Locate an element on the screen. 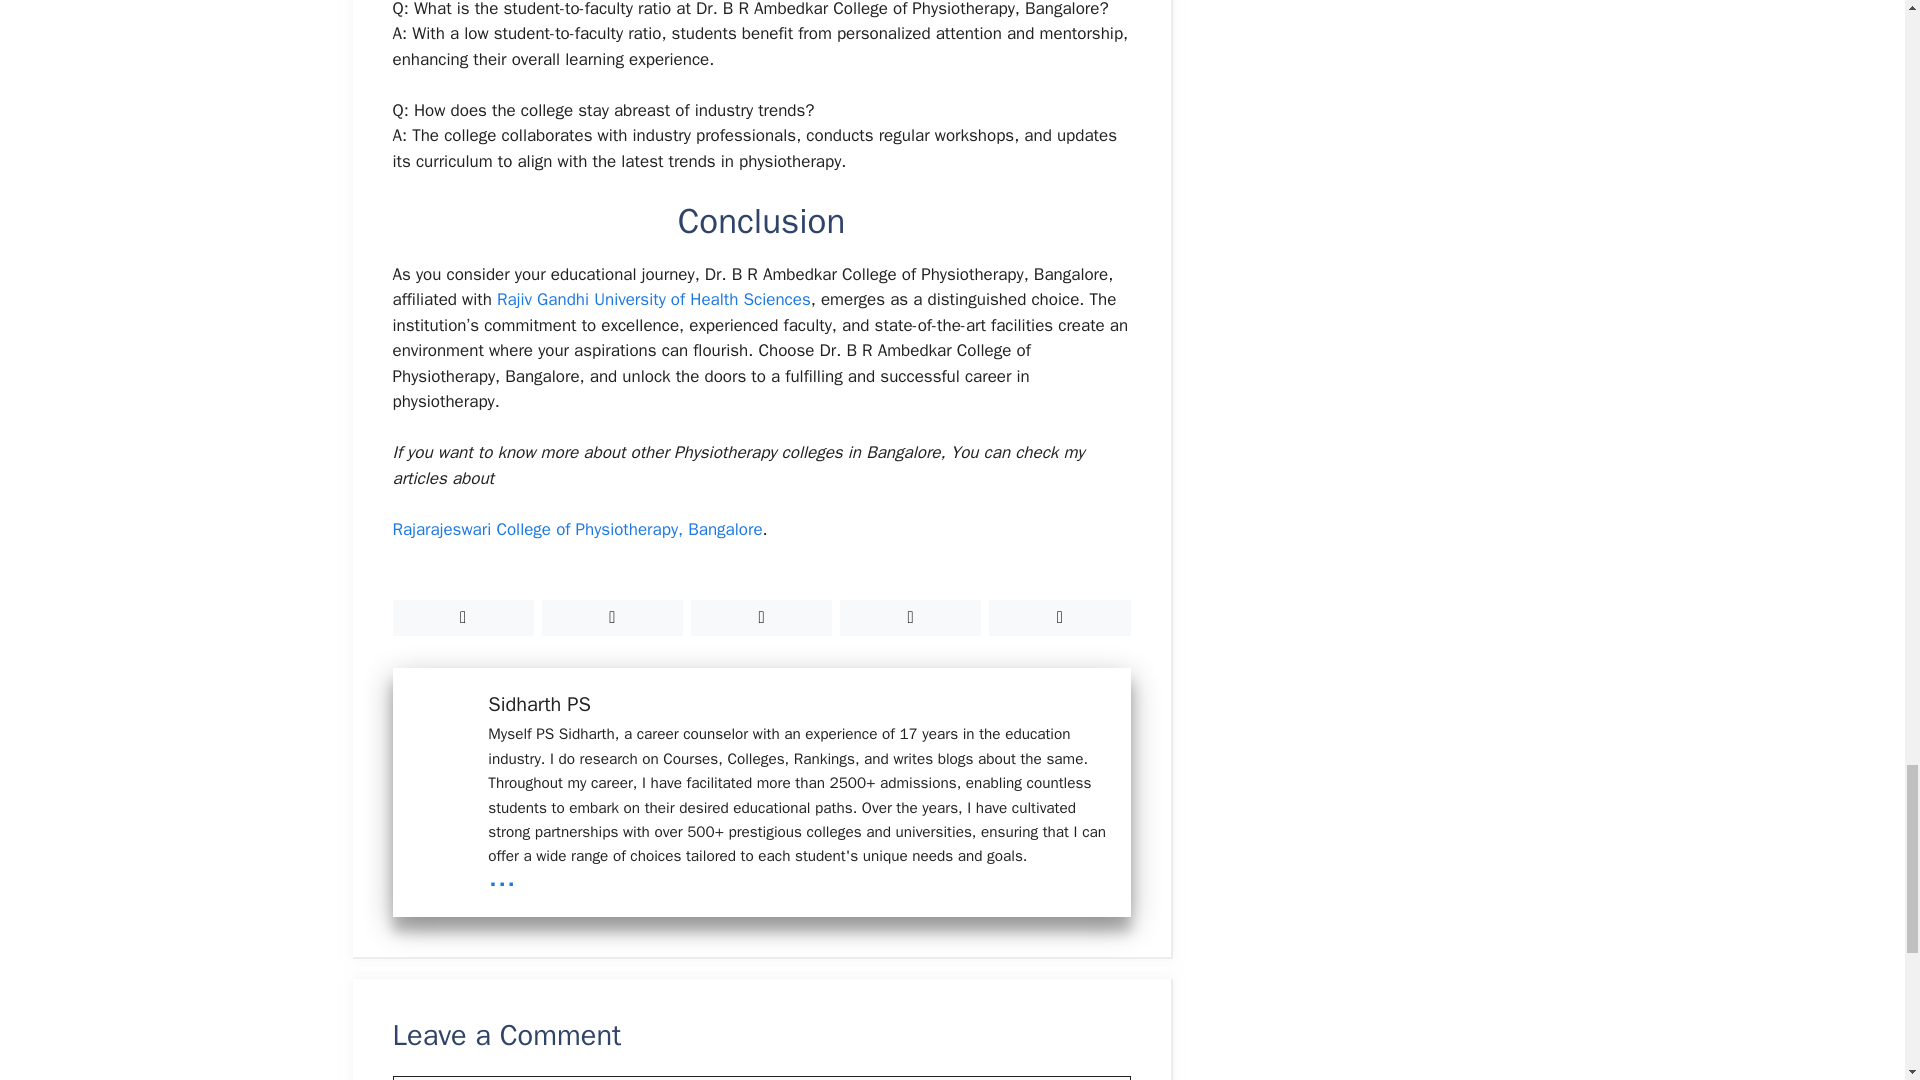 The image size is (1920, 1080). Rajarajeswari College of Physiotherapy, Bangalore is located at coordinates (576, 530).